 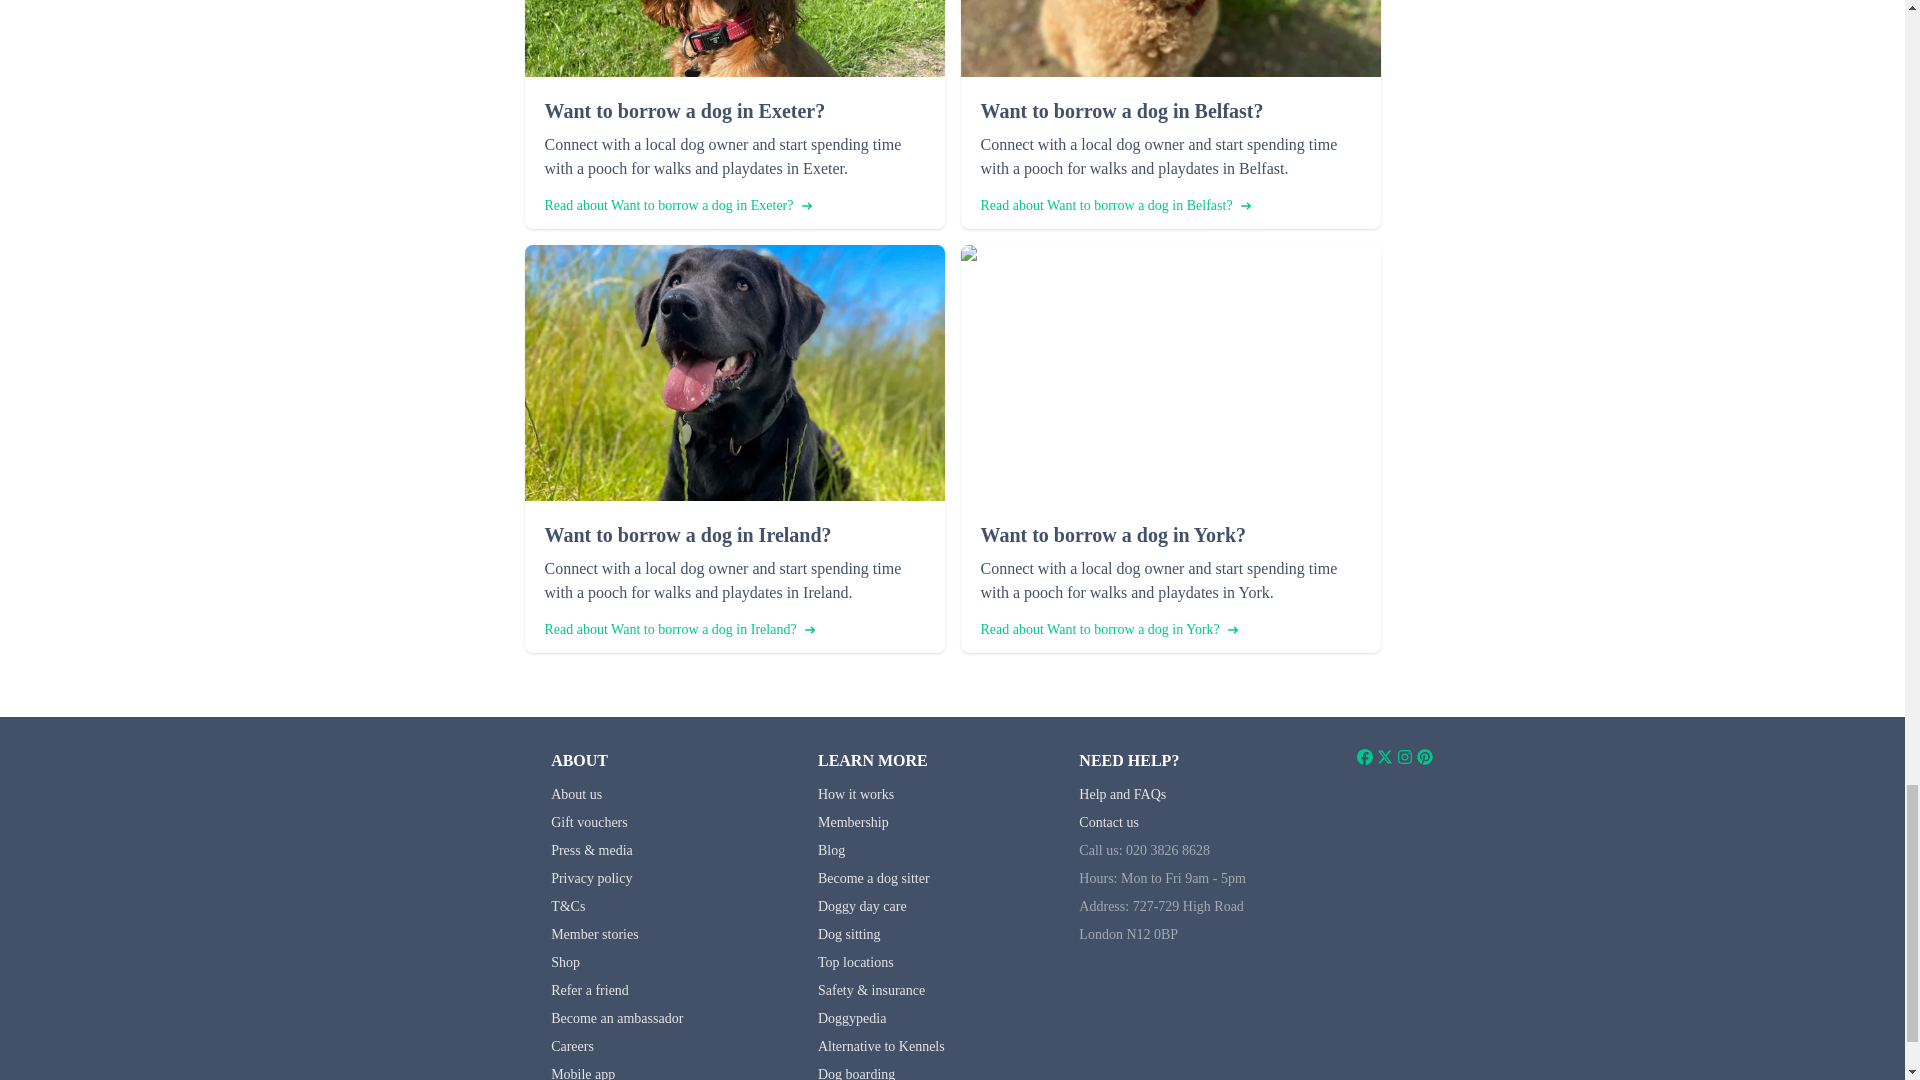 I want to click on Want to borrow a dog in Ireland?, so click(x=733, y=534).